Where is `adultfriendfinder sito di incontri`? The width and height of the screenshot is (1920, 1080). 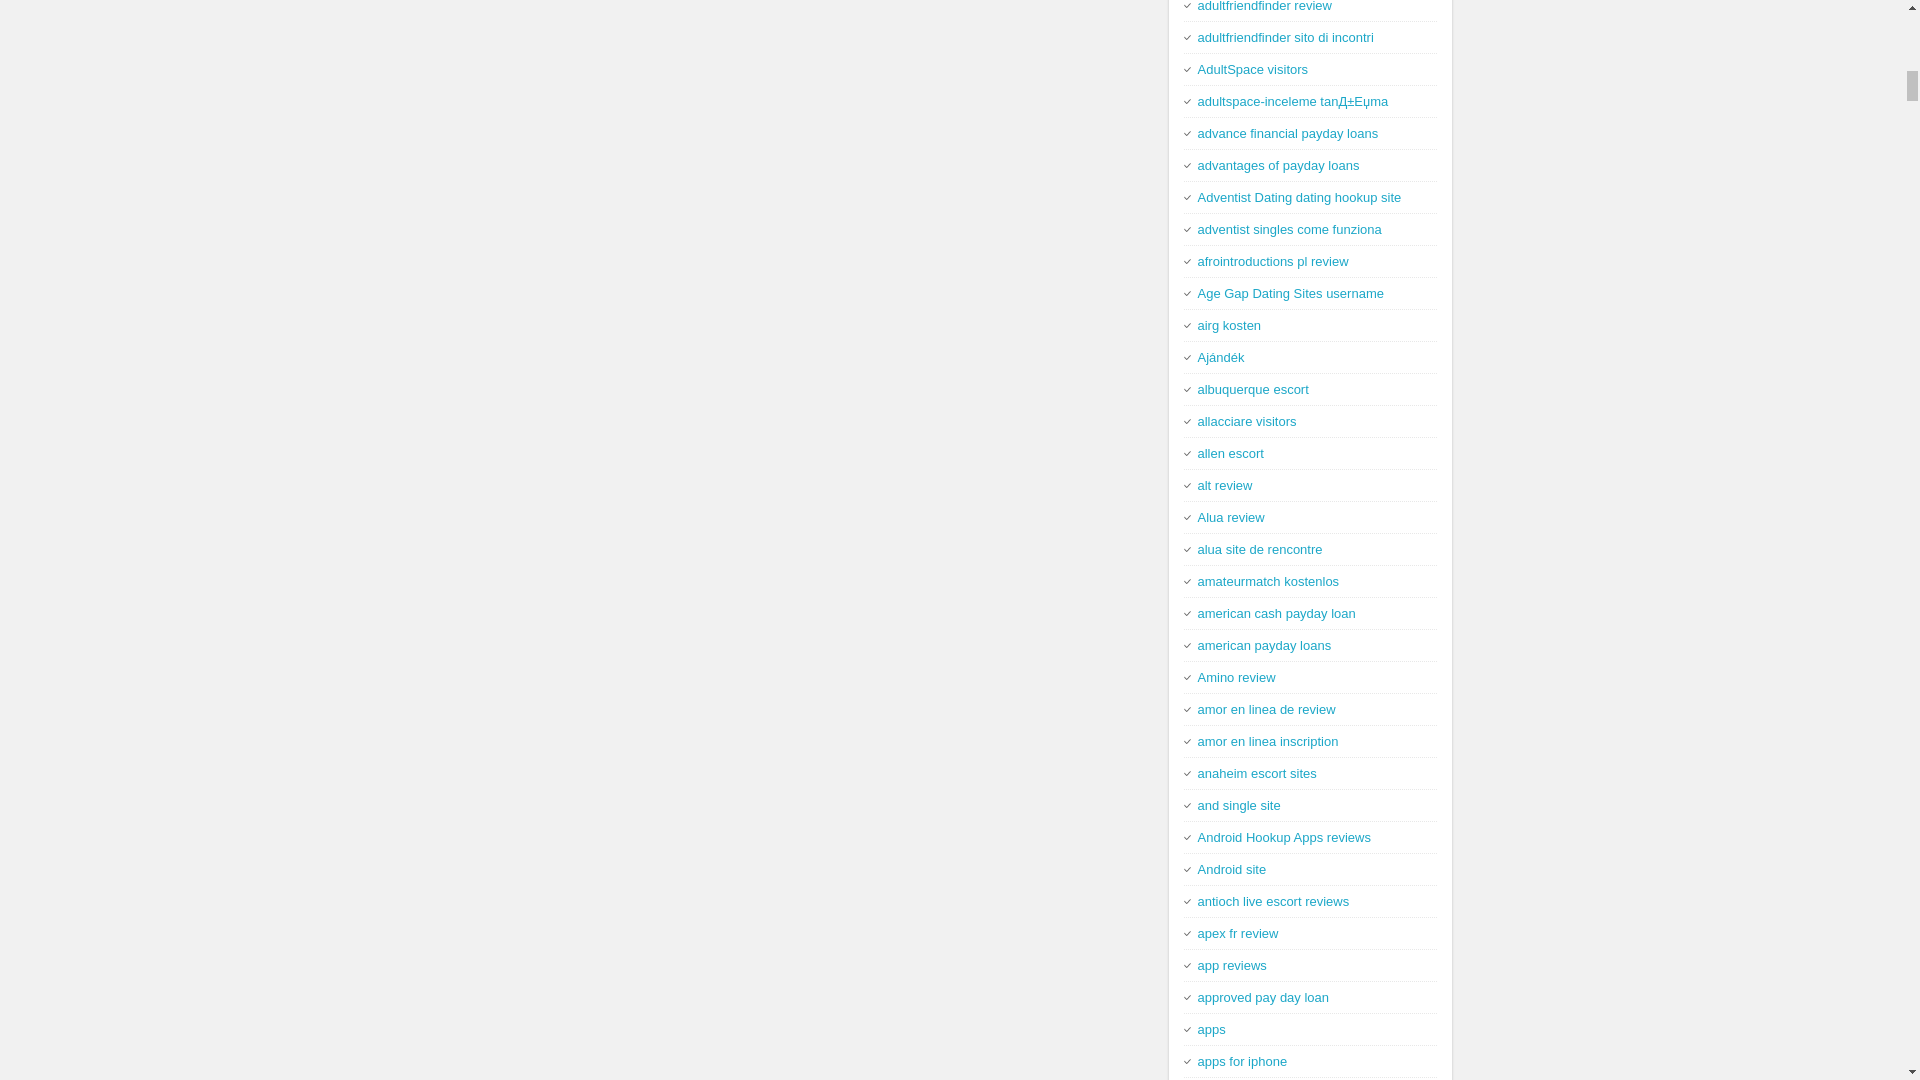
adultfriendfinder sito di incontri is located at coordinates (1286, 38).